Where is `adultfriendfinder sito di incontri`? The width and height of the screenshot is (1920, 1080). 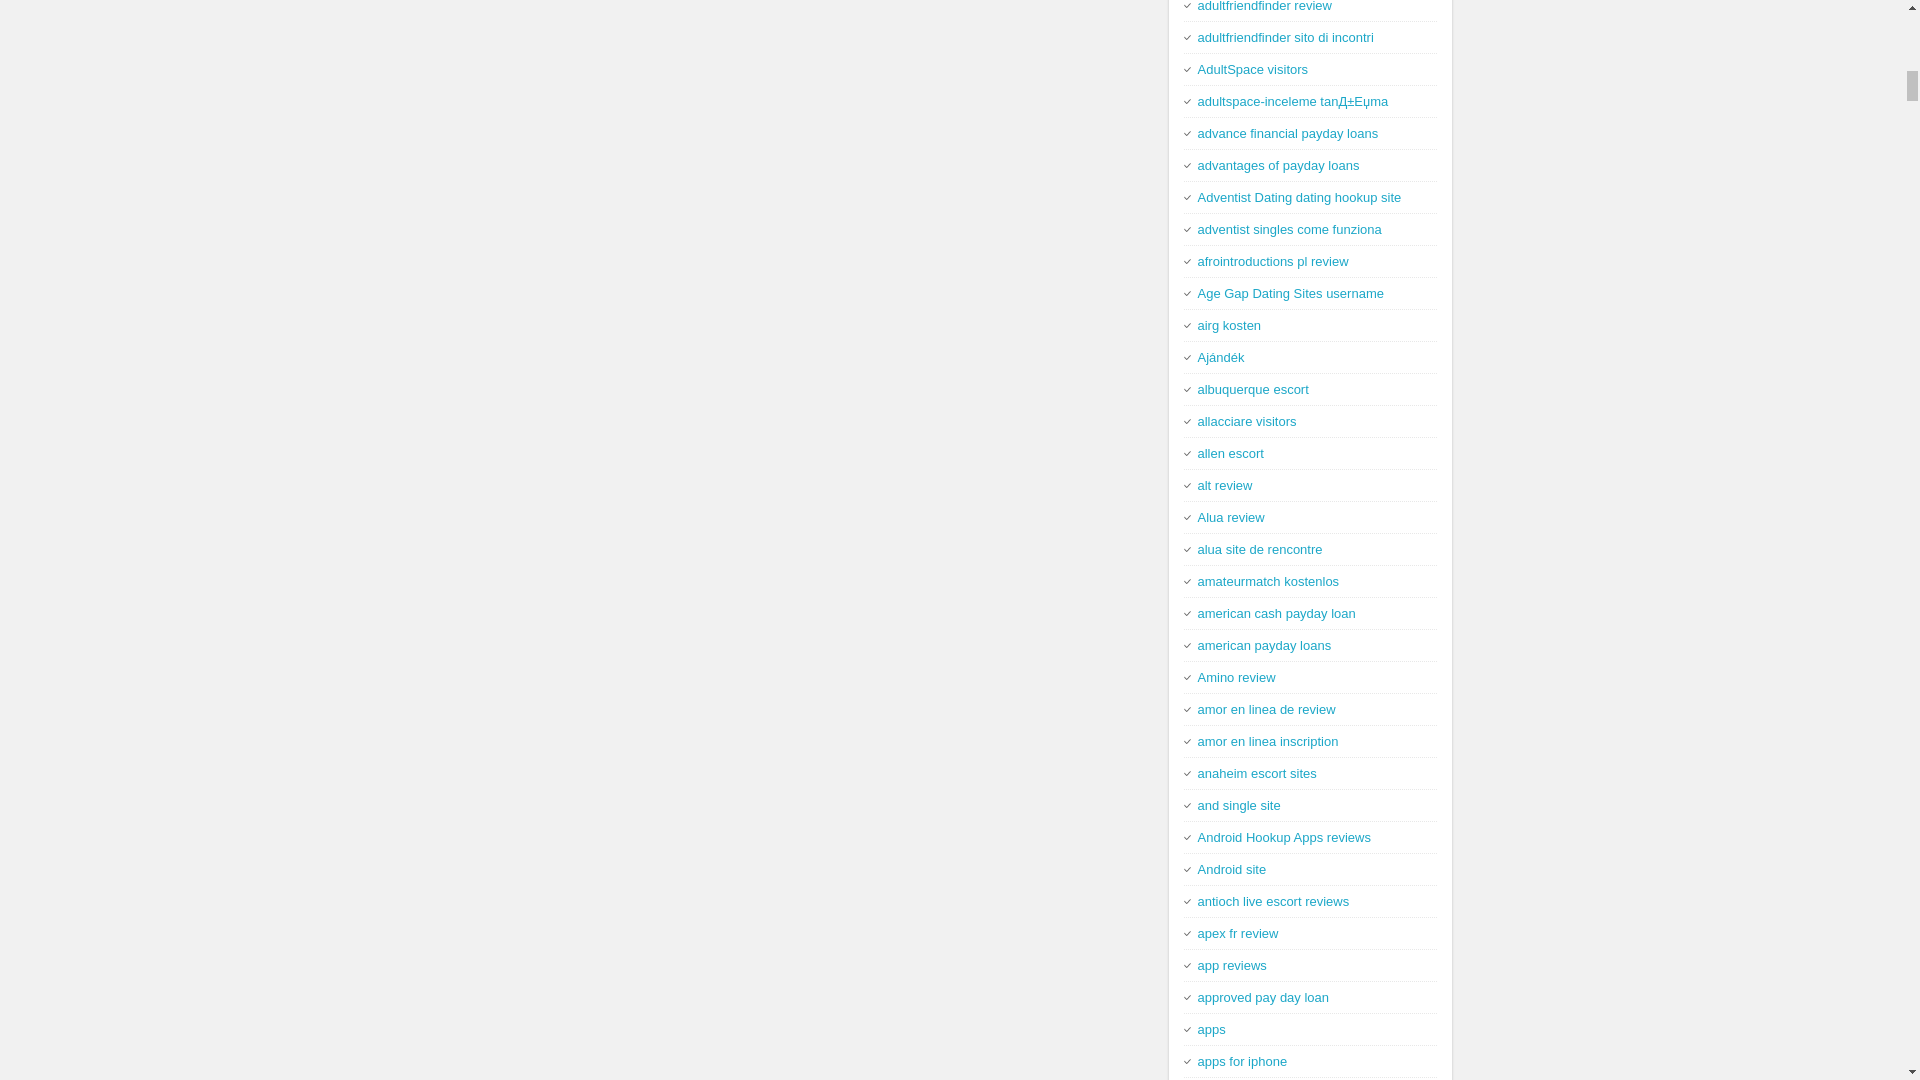
adultfriendfinder sito di incontri is located at coordinates (1286, 38).